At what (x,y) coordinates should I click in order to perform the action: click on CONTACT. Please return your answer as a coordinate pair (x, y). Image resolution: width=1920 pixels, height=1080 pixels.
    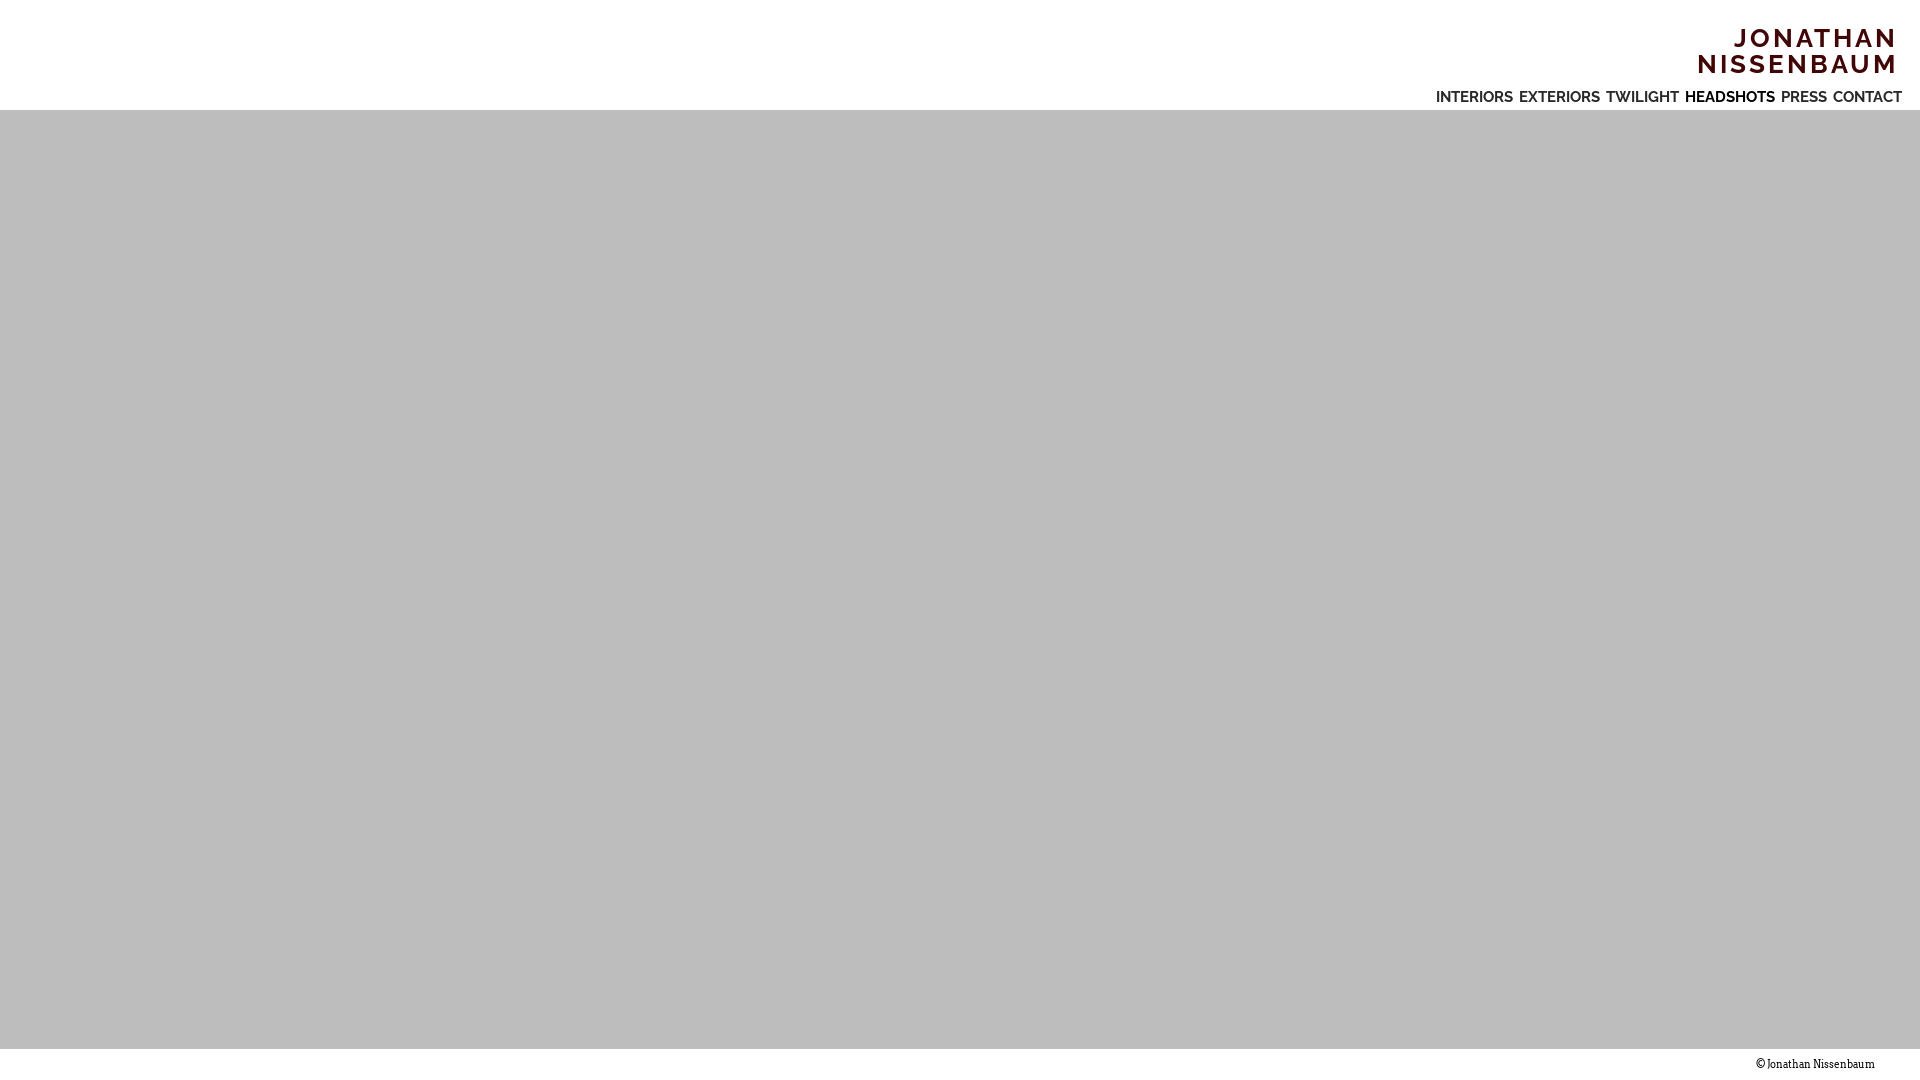
    Looking at the image, I should click on (1868, 98).